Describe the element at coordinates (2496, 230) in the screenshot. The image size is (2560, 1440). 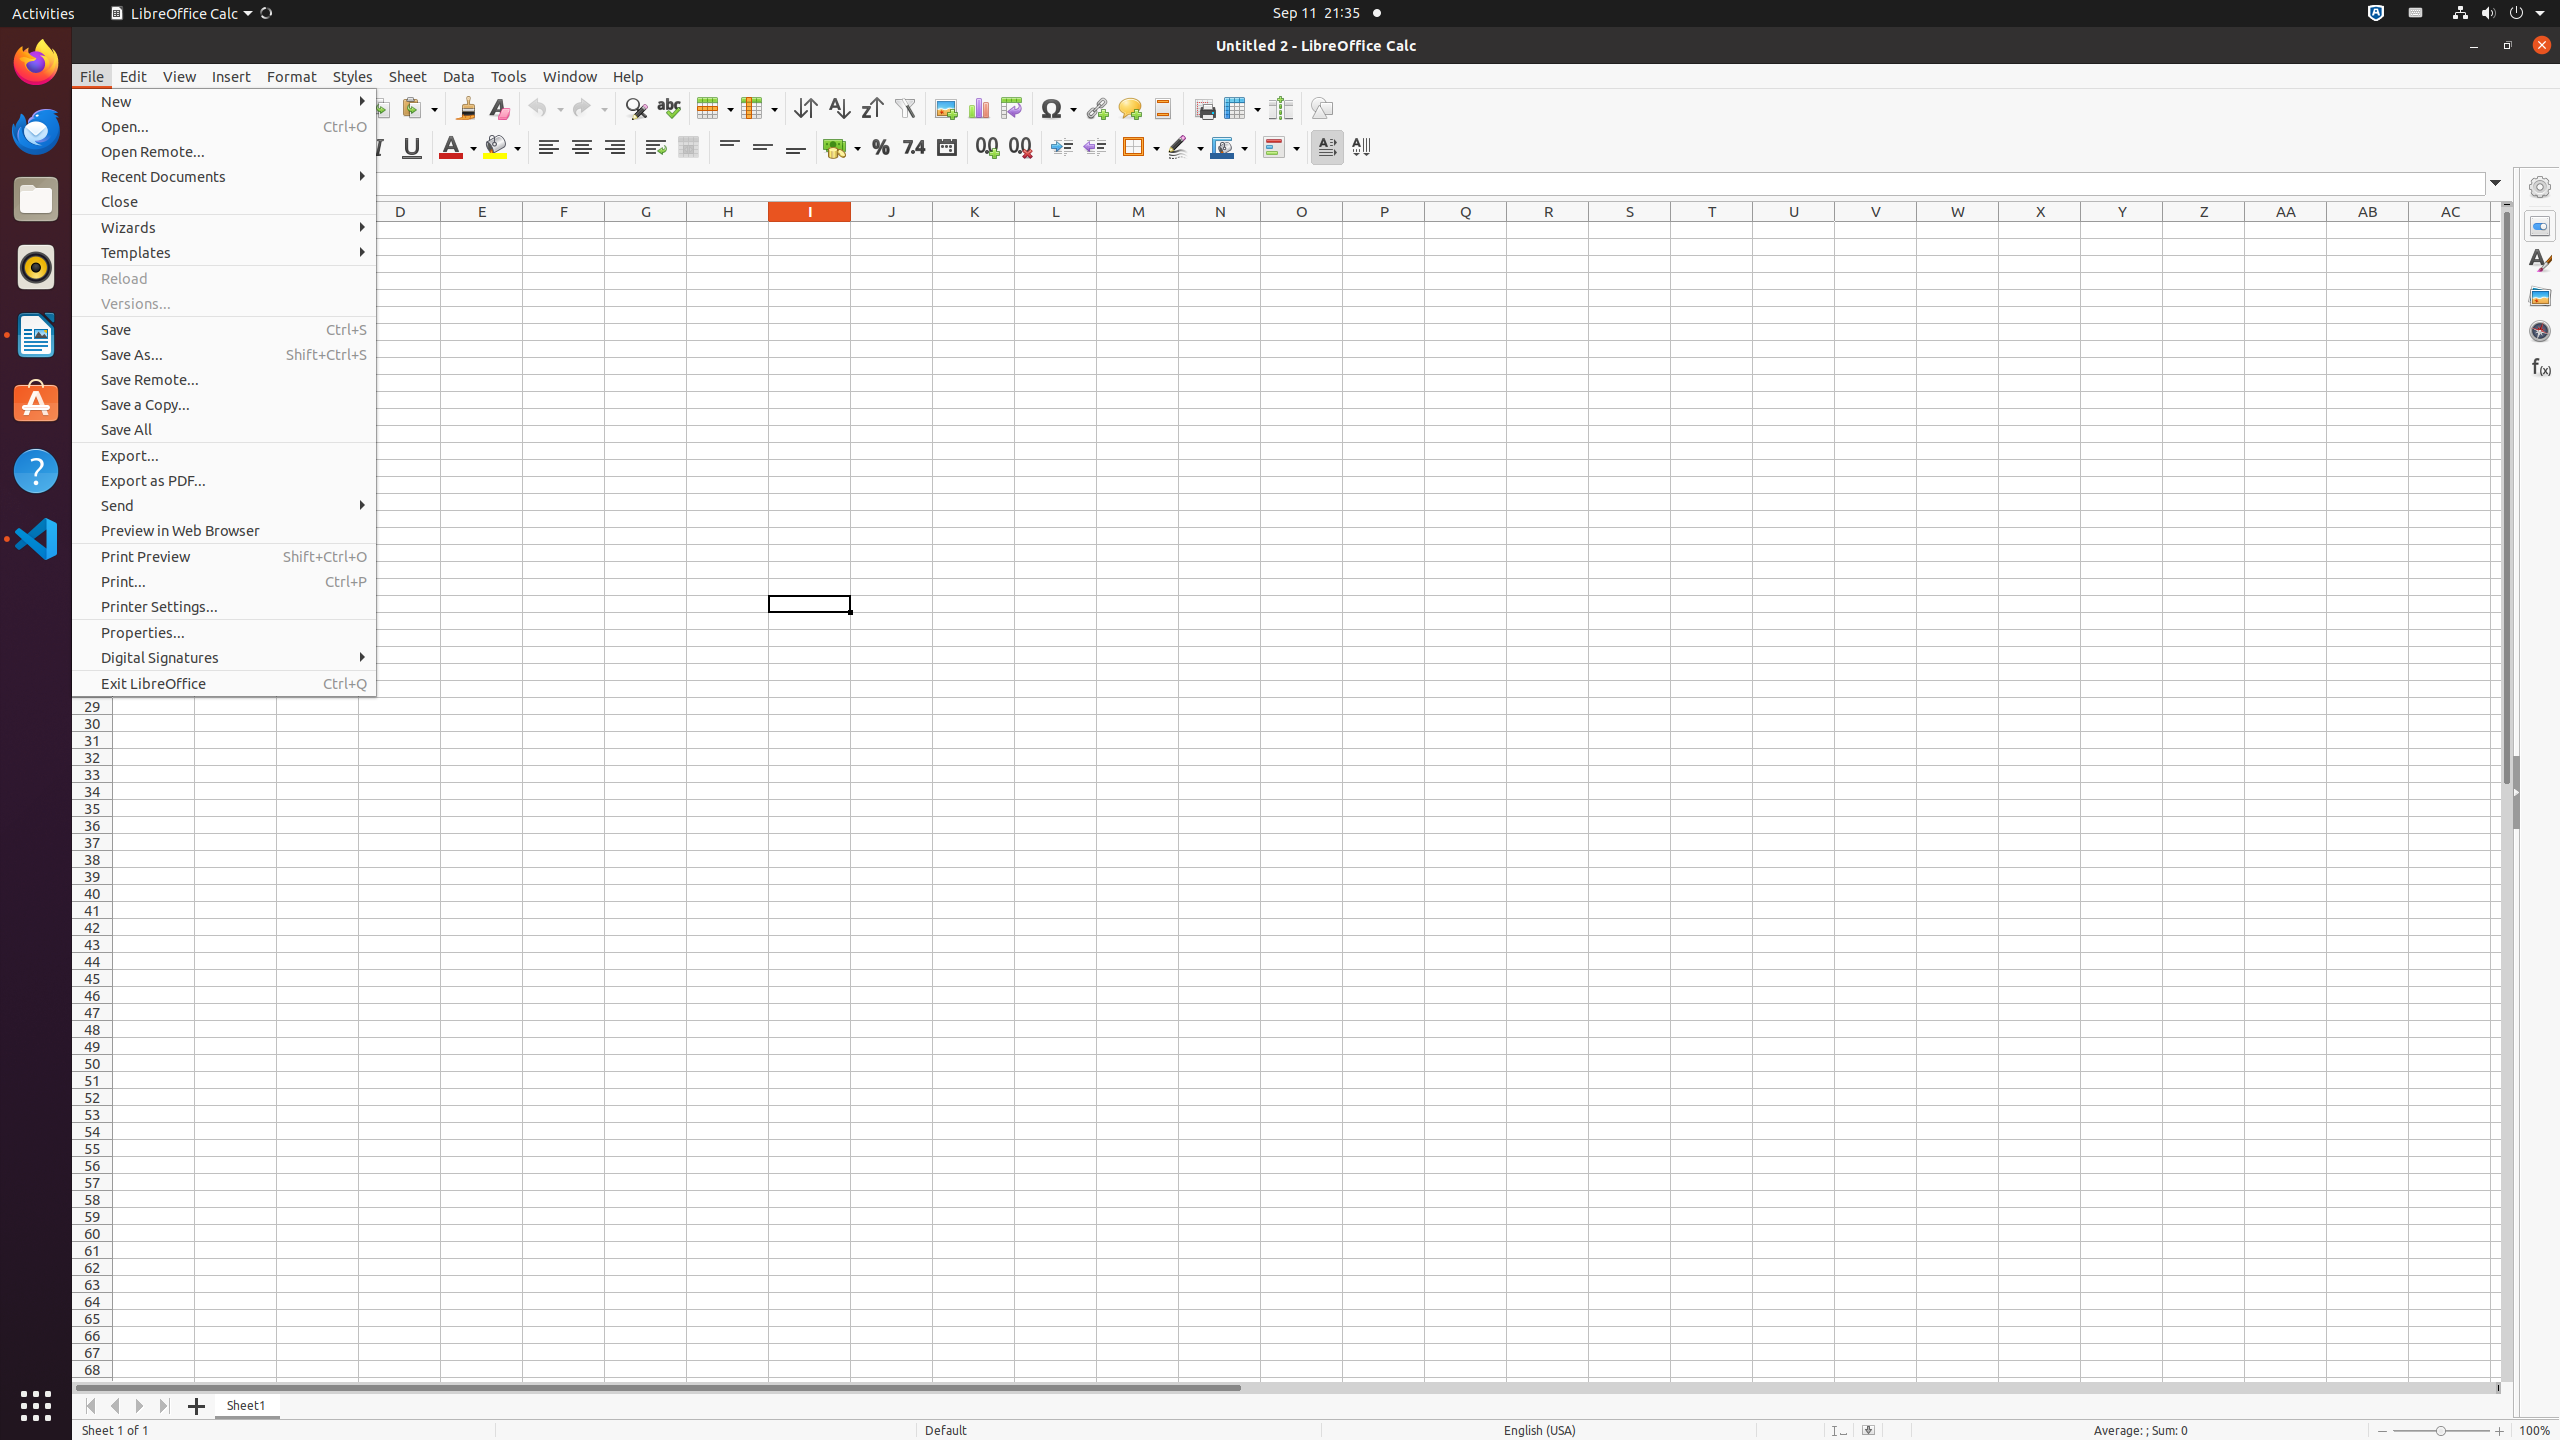
I see `AD1` at that location.